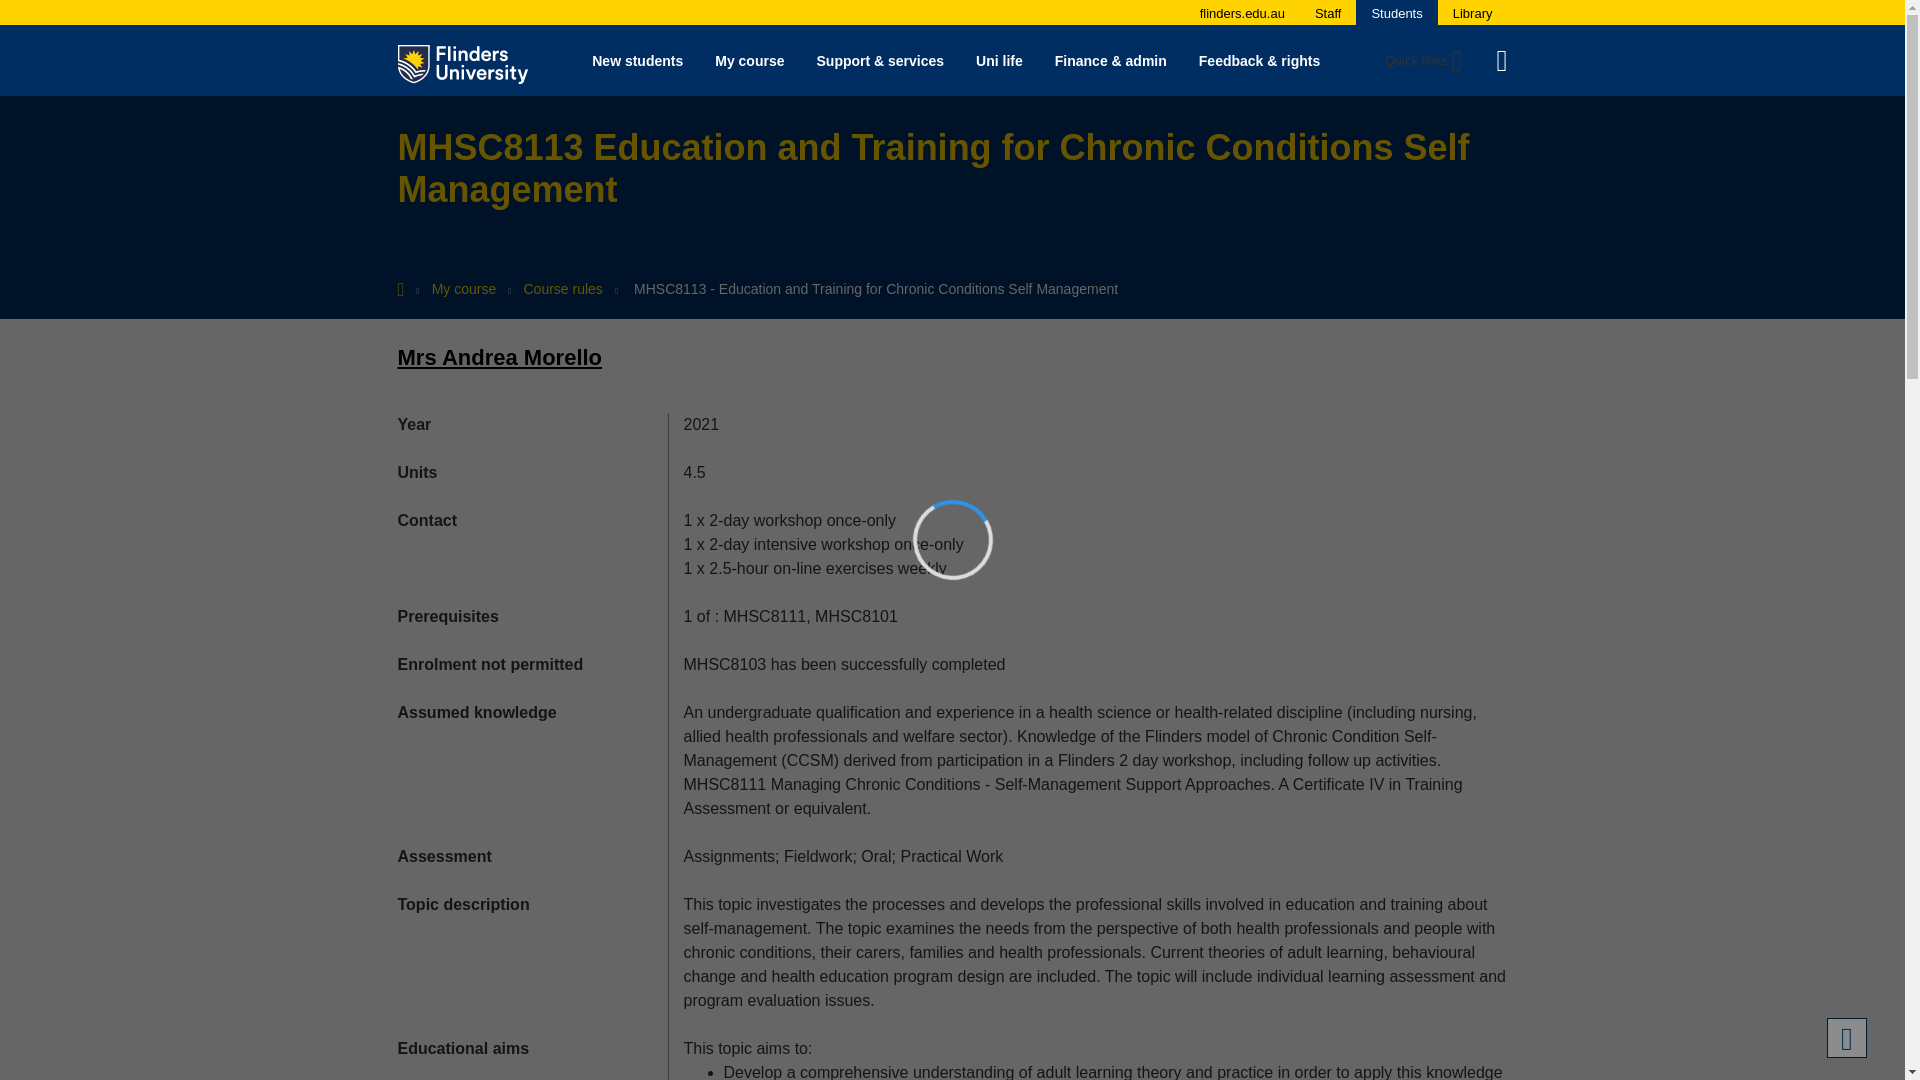  Describe the element at coordinates (1396, 13) in the screenshot. I see `Students` at that location.